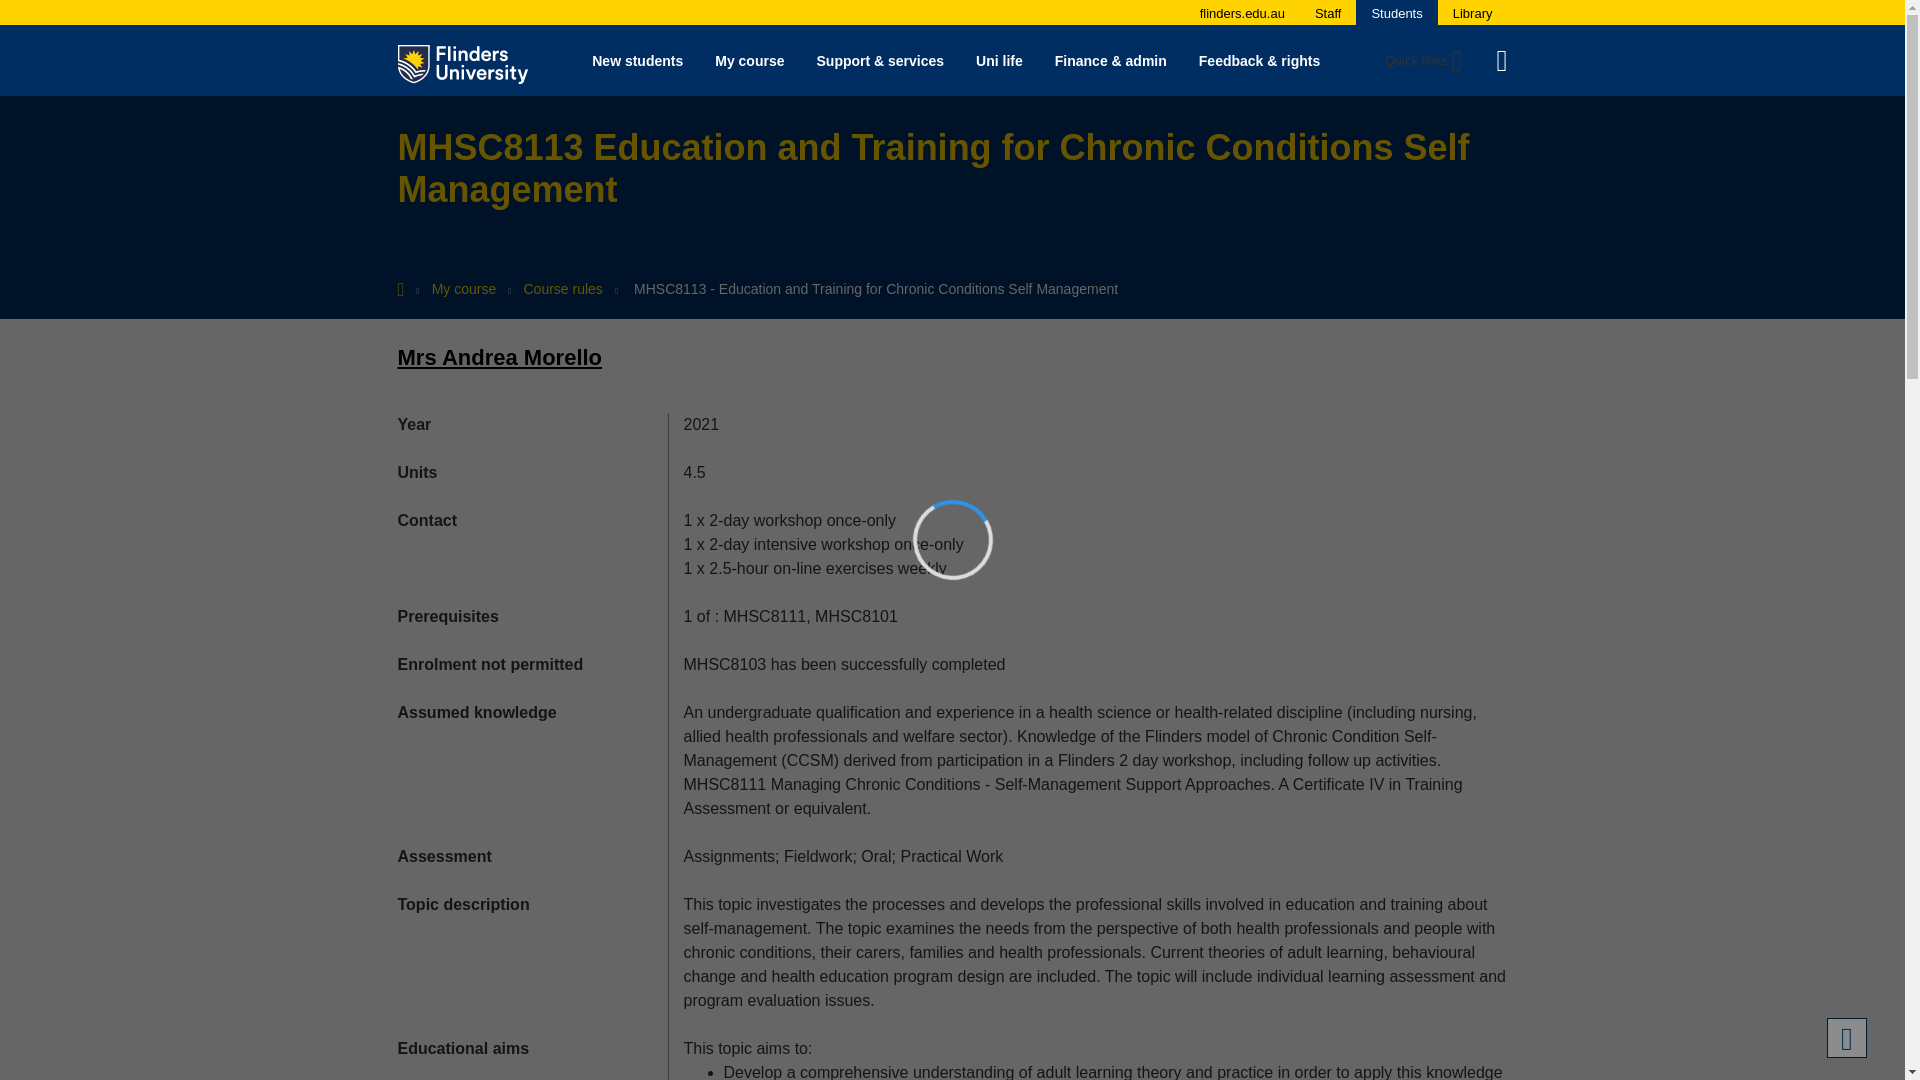  Describe the element at coordinates (1396, 13) in the screenshot. I see `Students` at that location.